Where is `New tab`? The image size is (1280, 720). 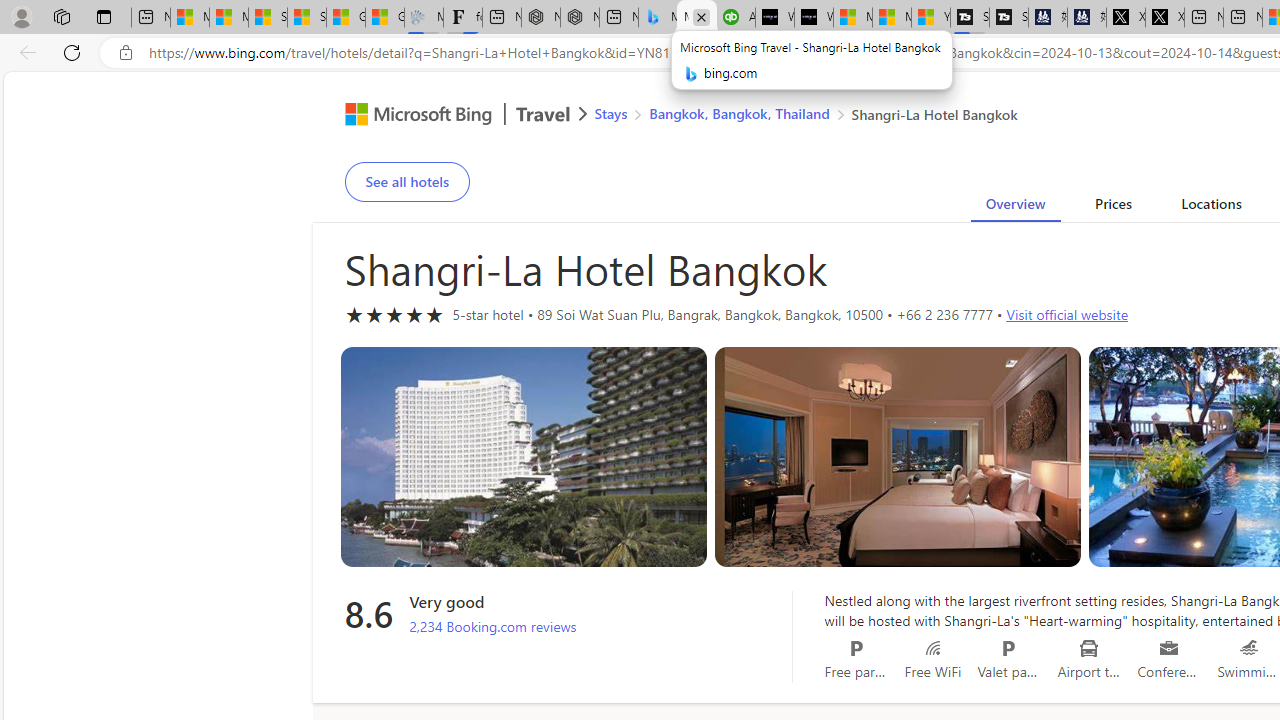 New tab is located at coordinates (1242, 18).